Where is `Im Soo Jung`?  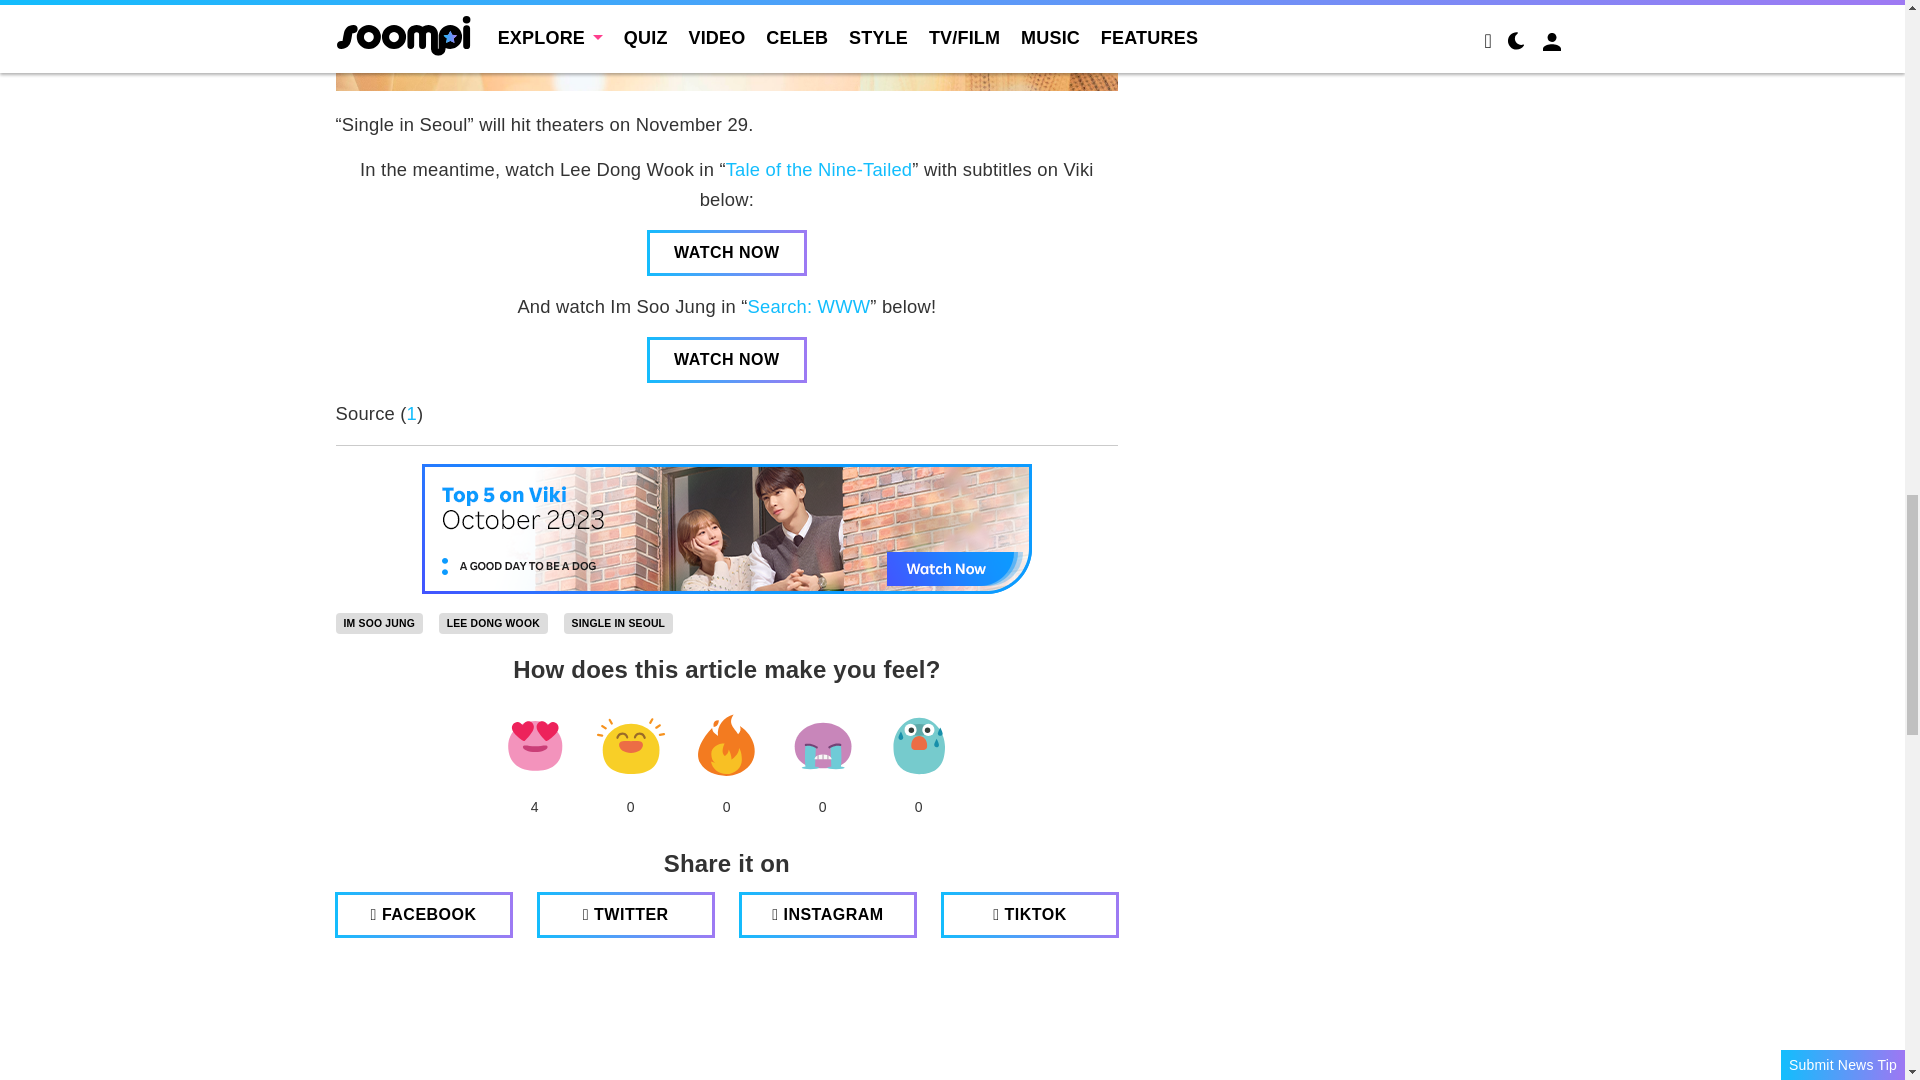 Im Soo Jung is located at coordinates (379, 624).